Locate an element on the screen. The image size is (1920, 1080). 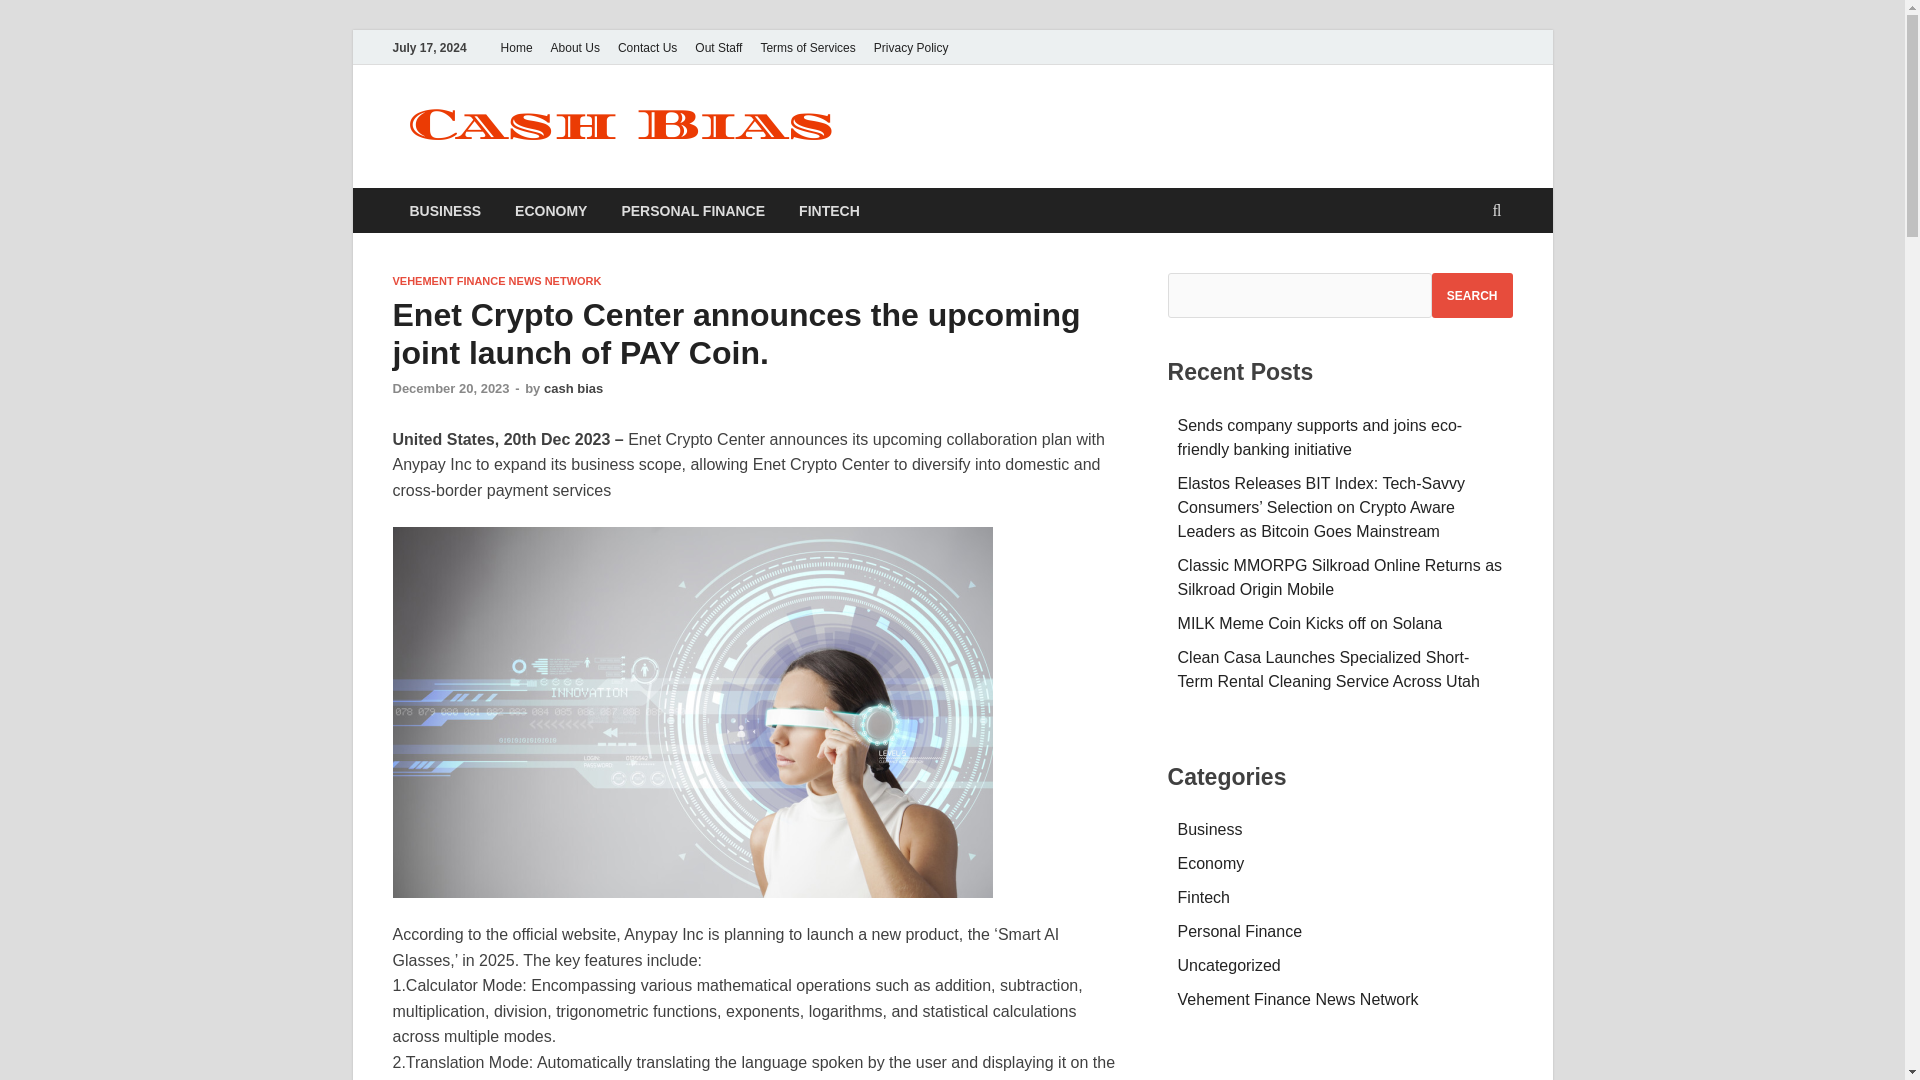
December 20, 2023 is located at coordinates (450, 388).